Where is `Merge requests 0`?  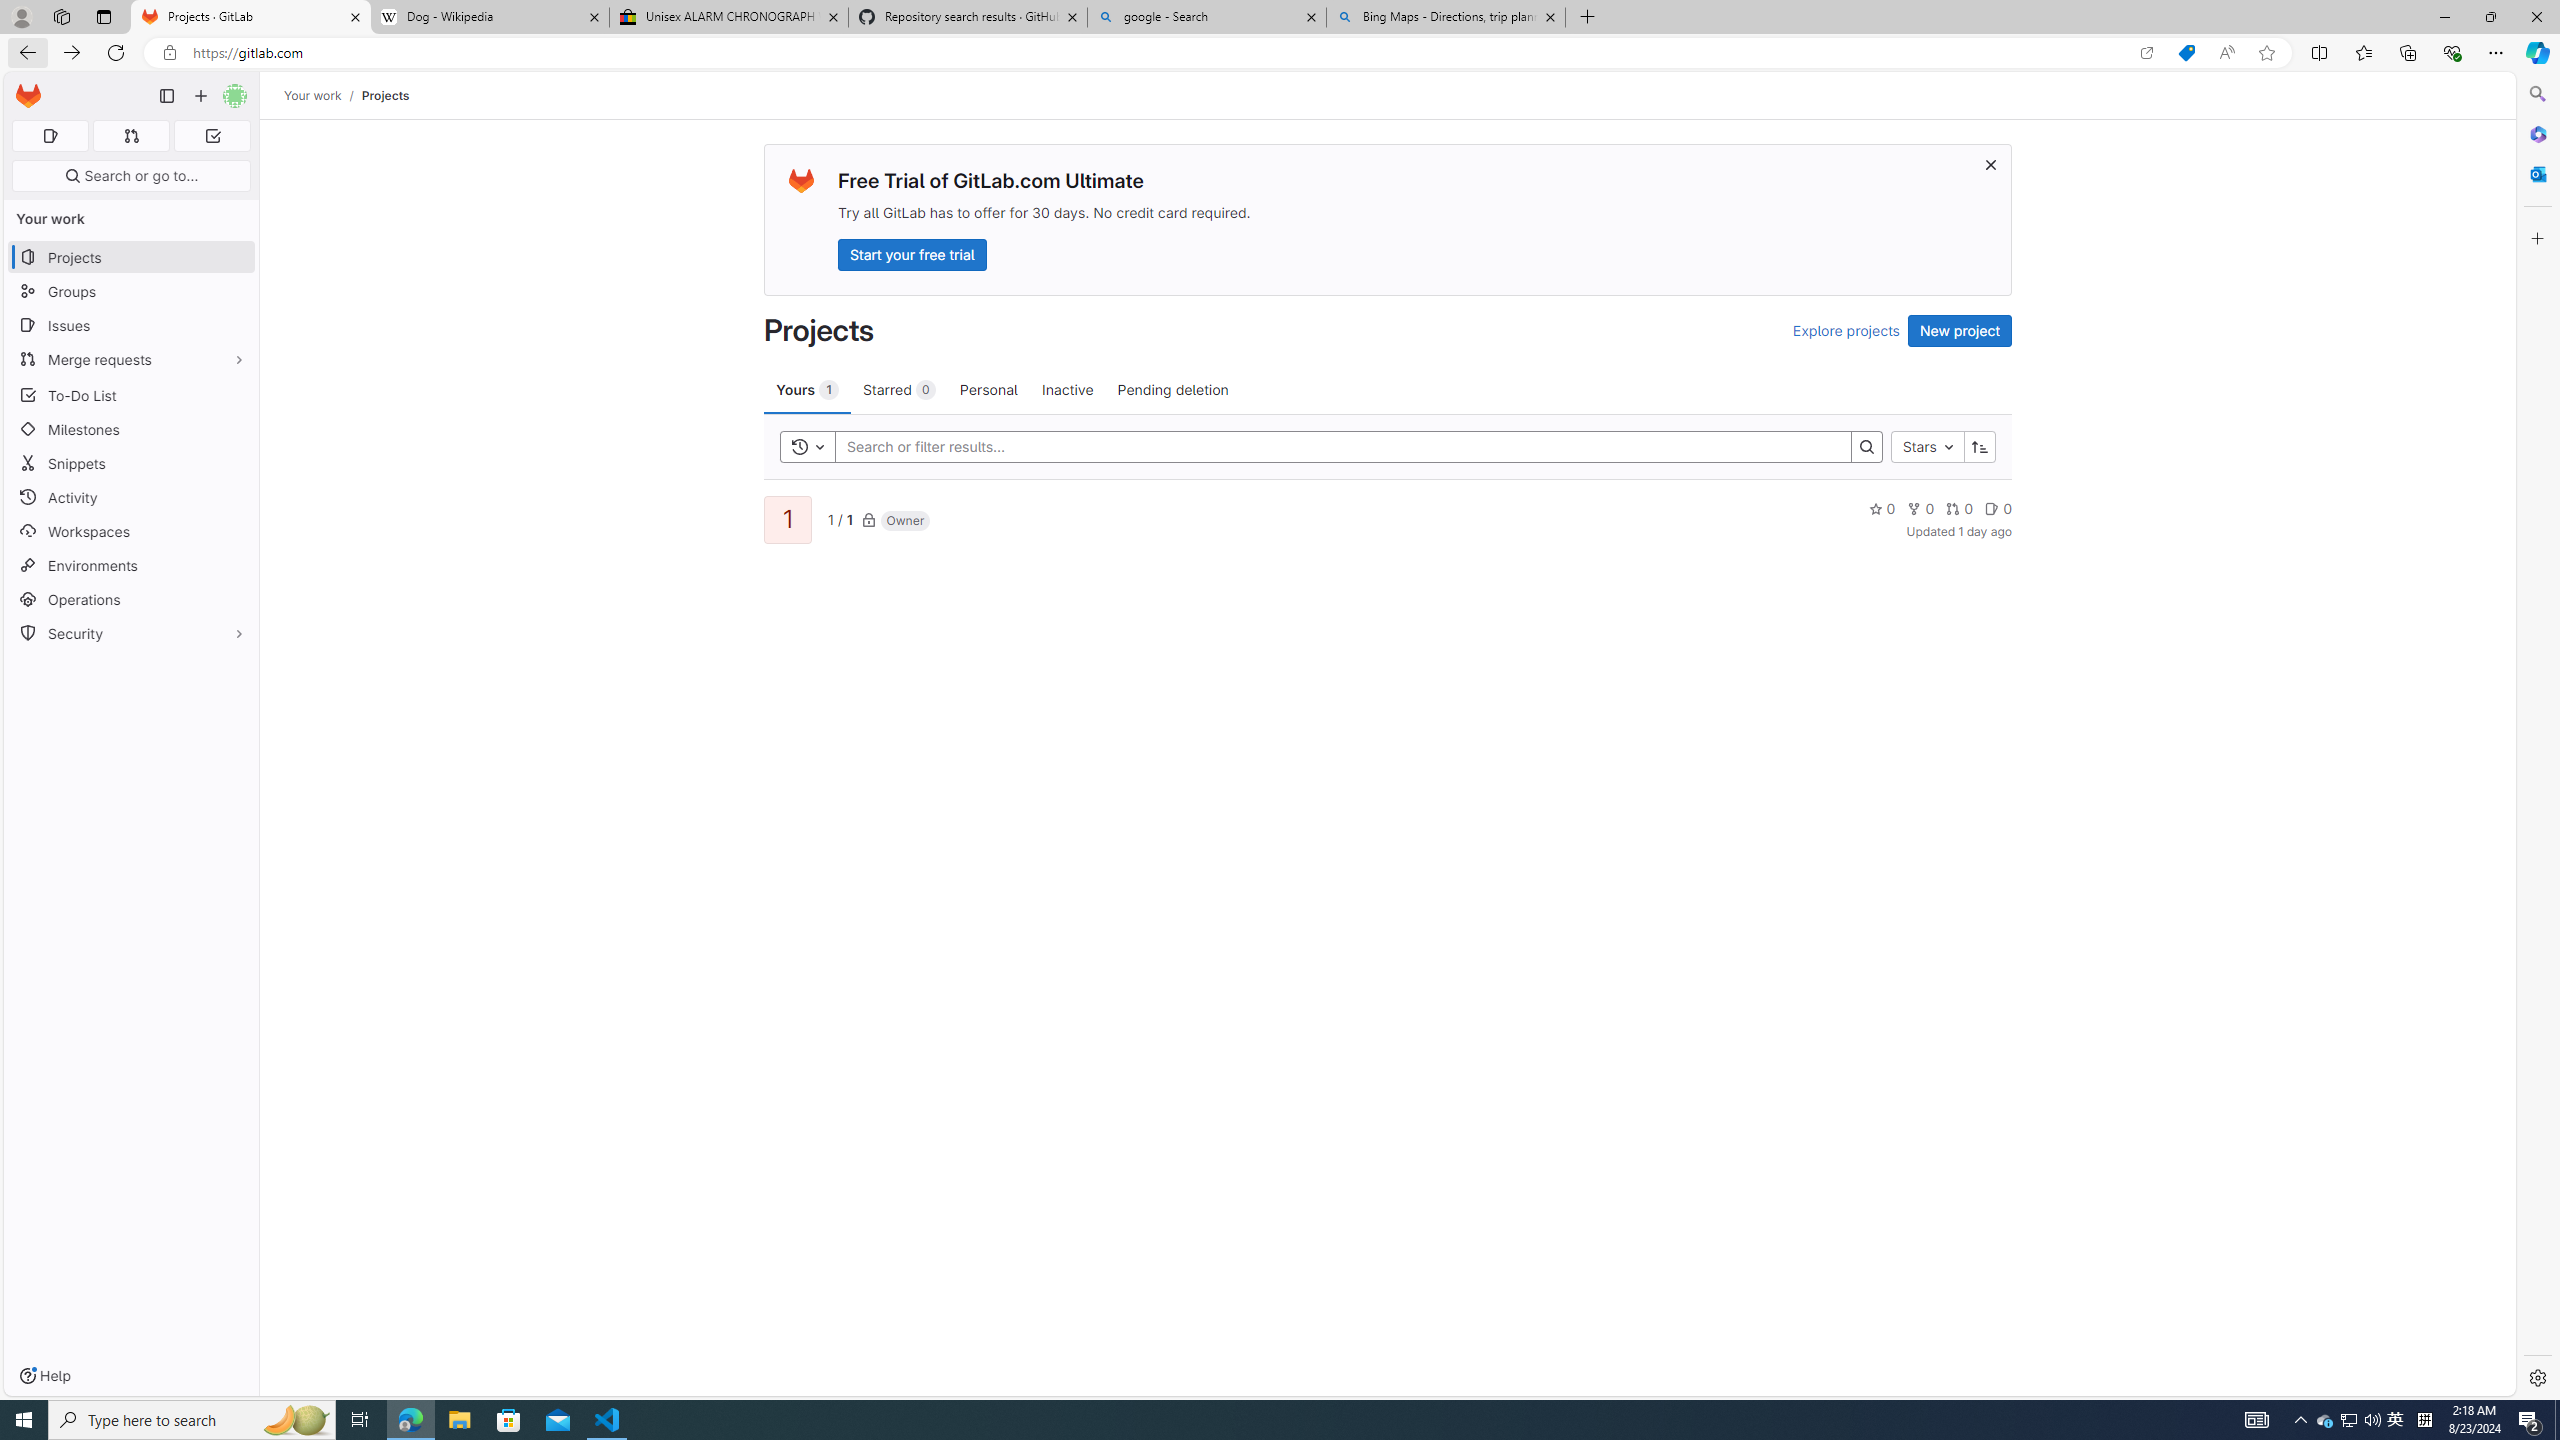
Merge requests 0 is located at coordinates (130, 136).